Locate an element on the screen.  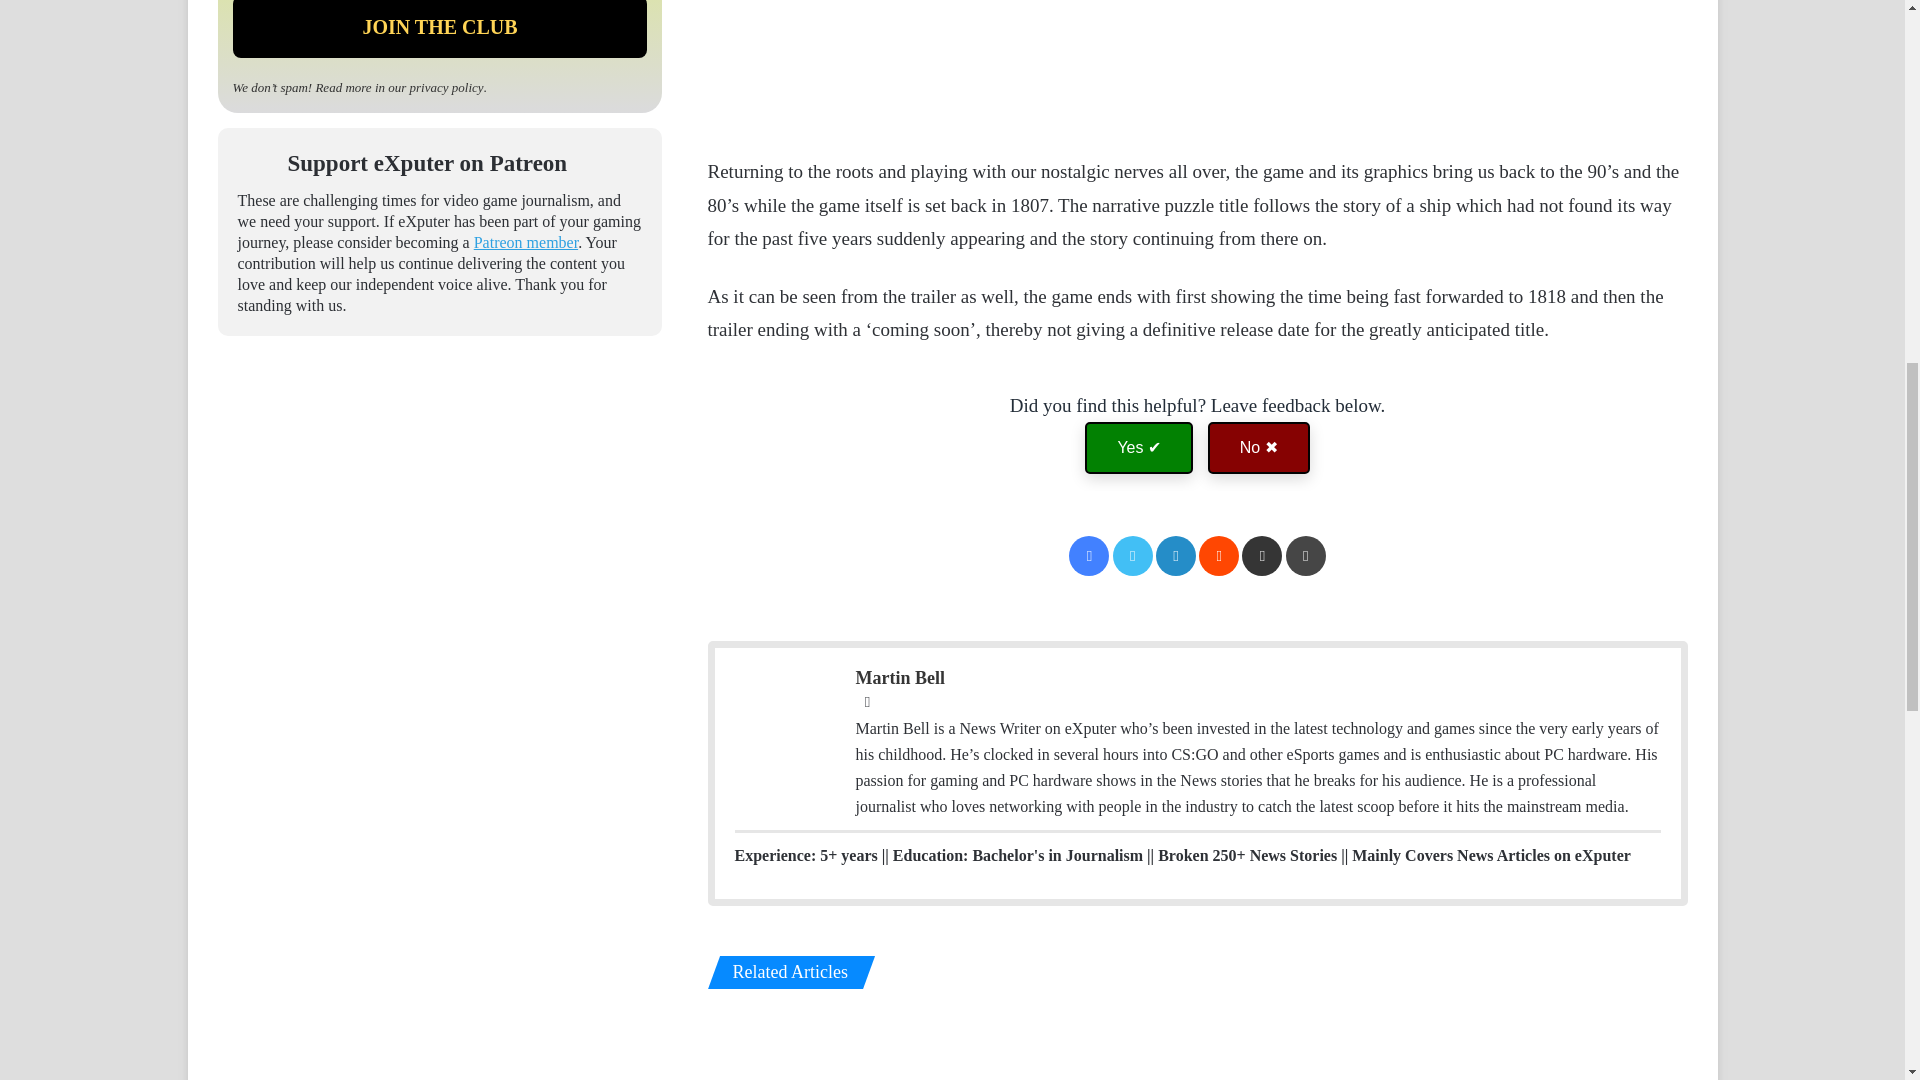
Reddit is located at coordinates (1218, 555).